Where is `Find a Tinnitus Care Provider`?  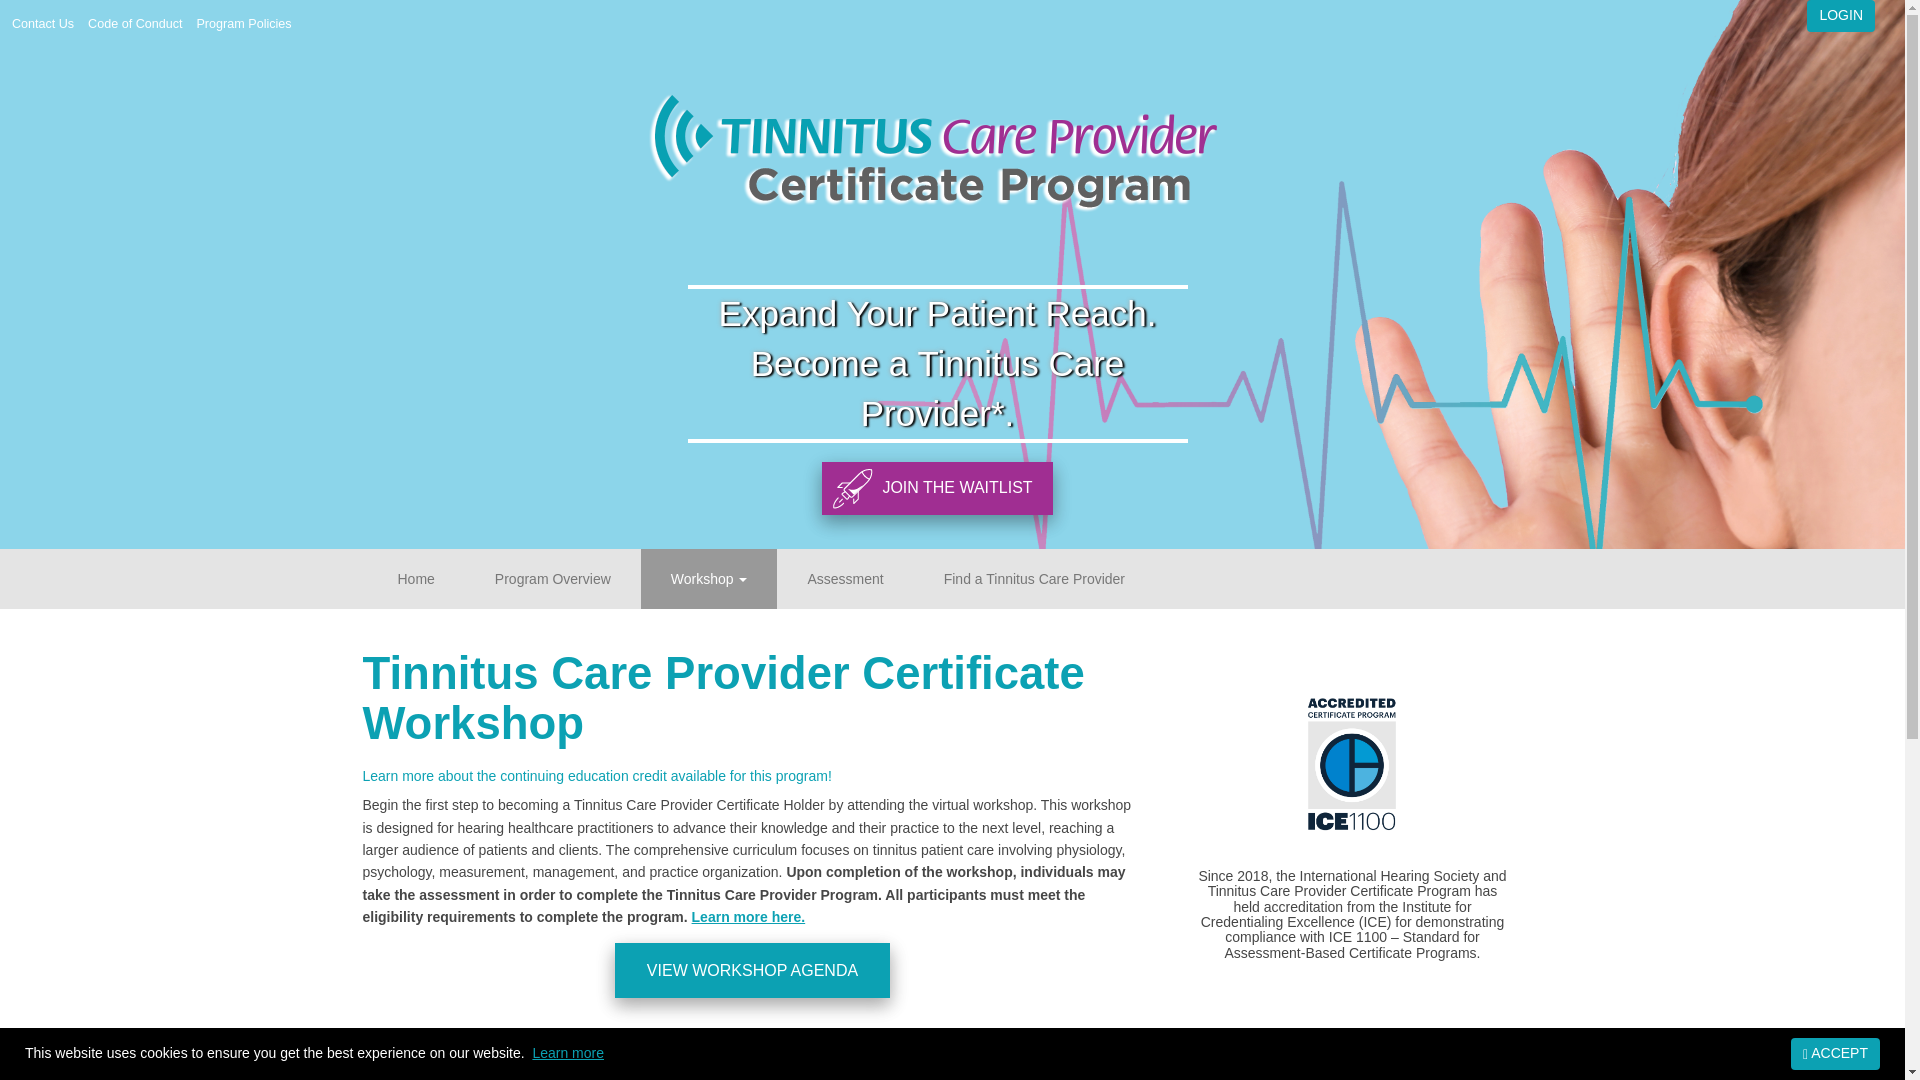 Find a Tinnitus Care Provider is located at coordinates (1034, 578).